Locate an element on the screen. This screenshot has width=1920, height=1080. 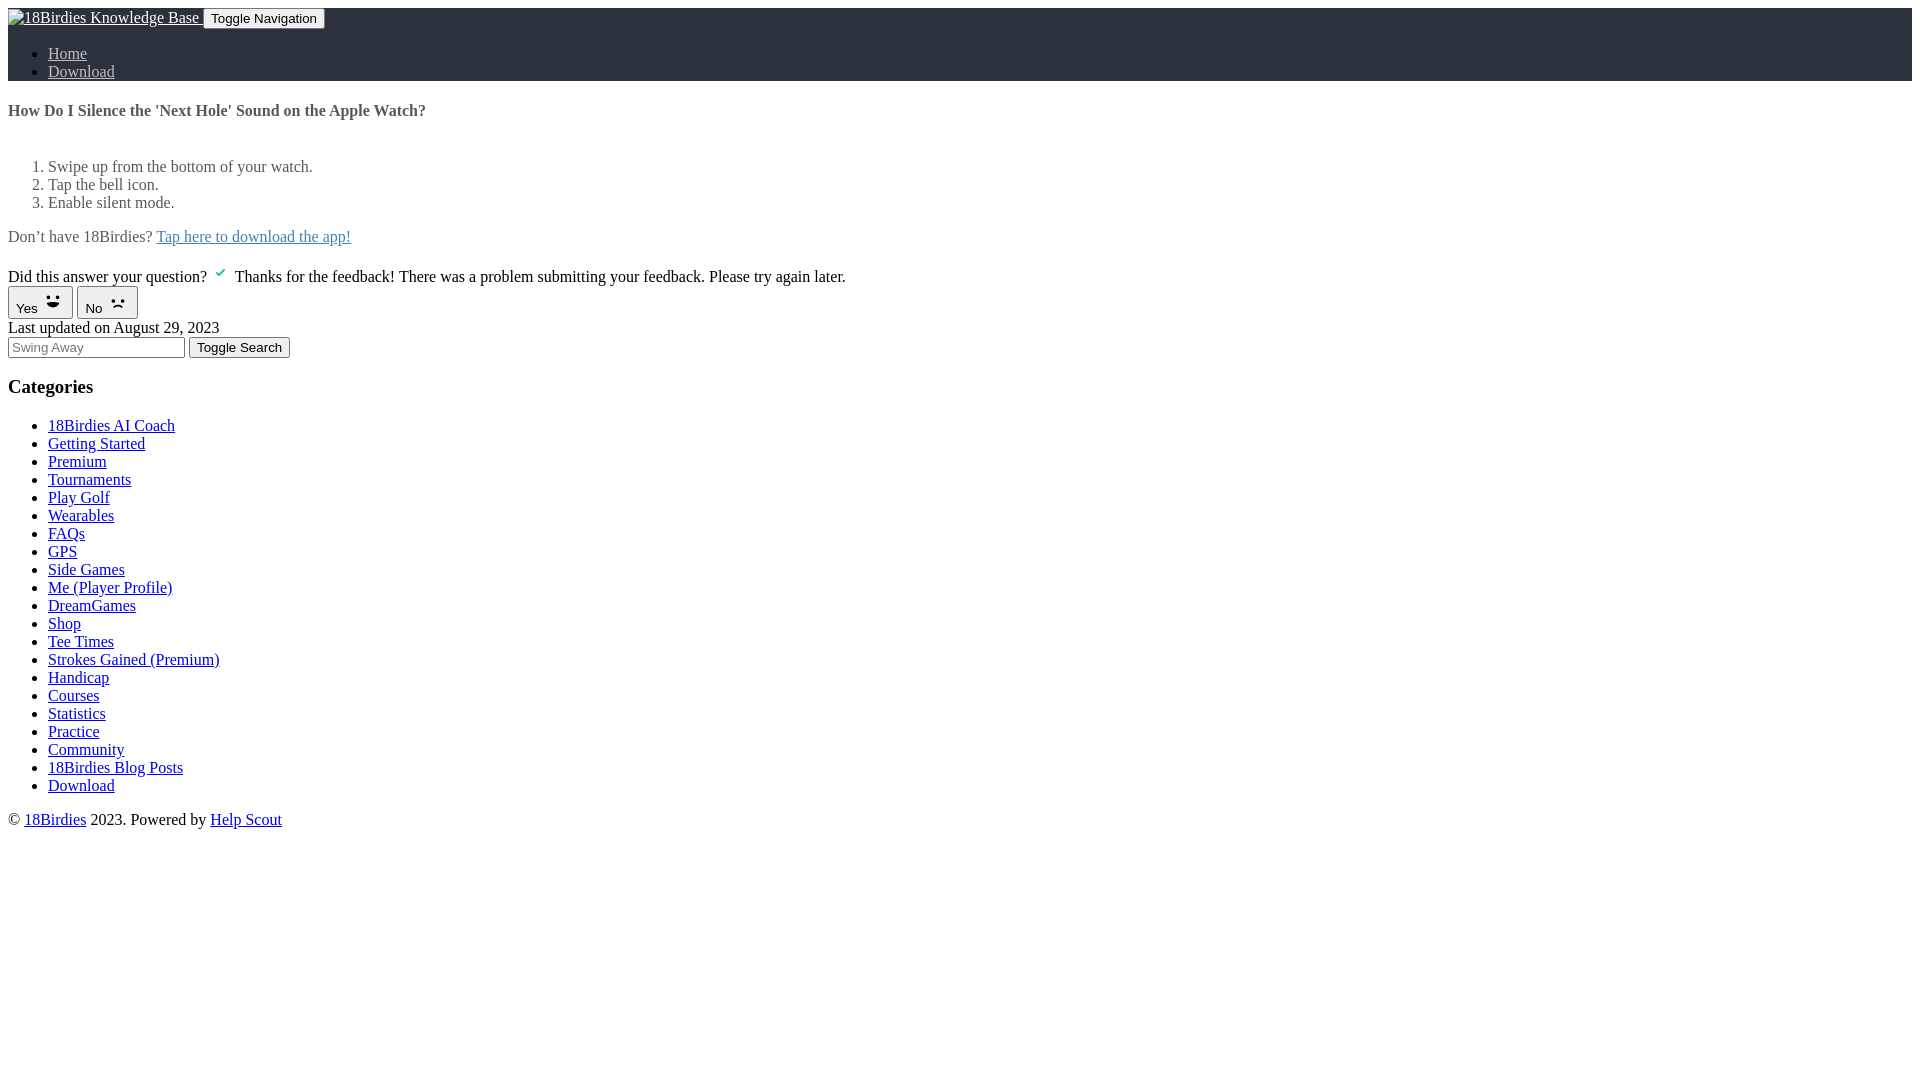
Yes is located at coordinates (40, 302).